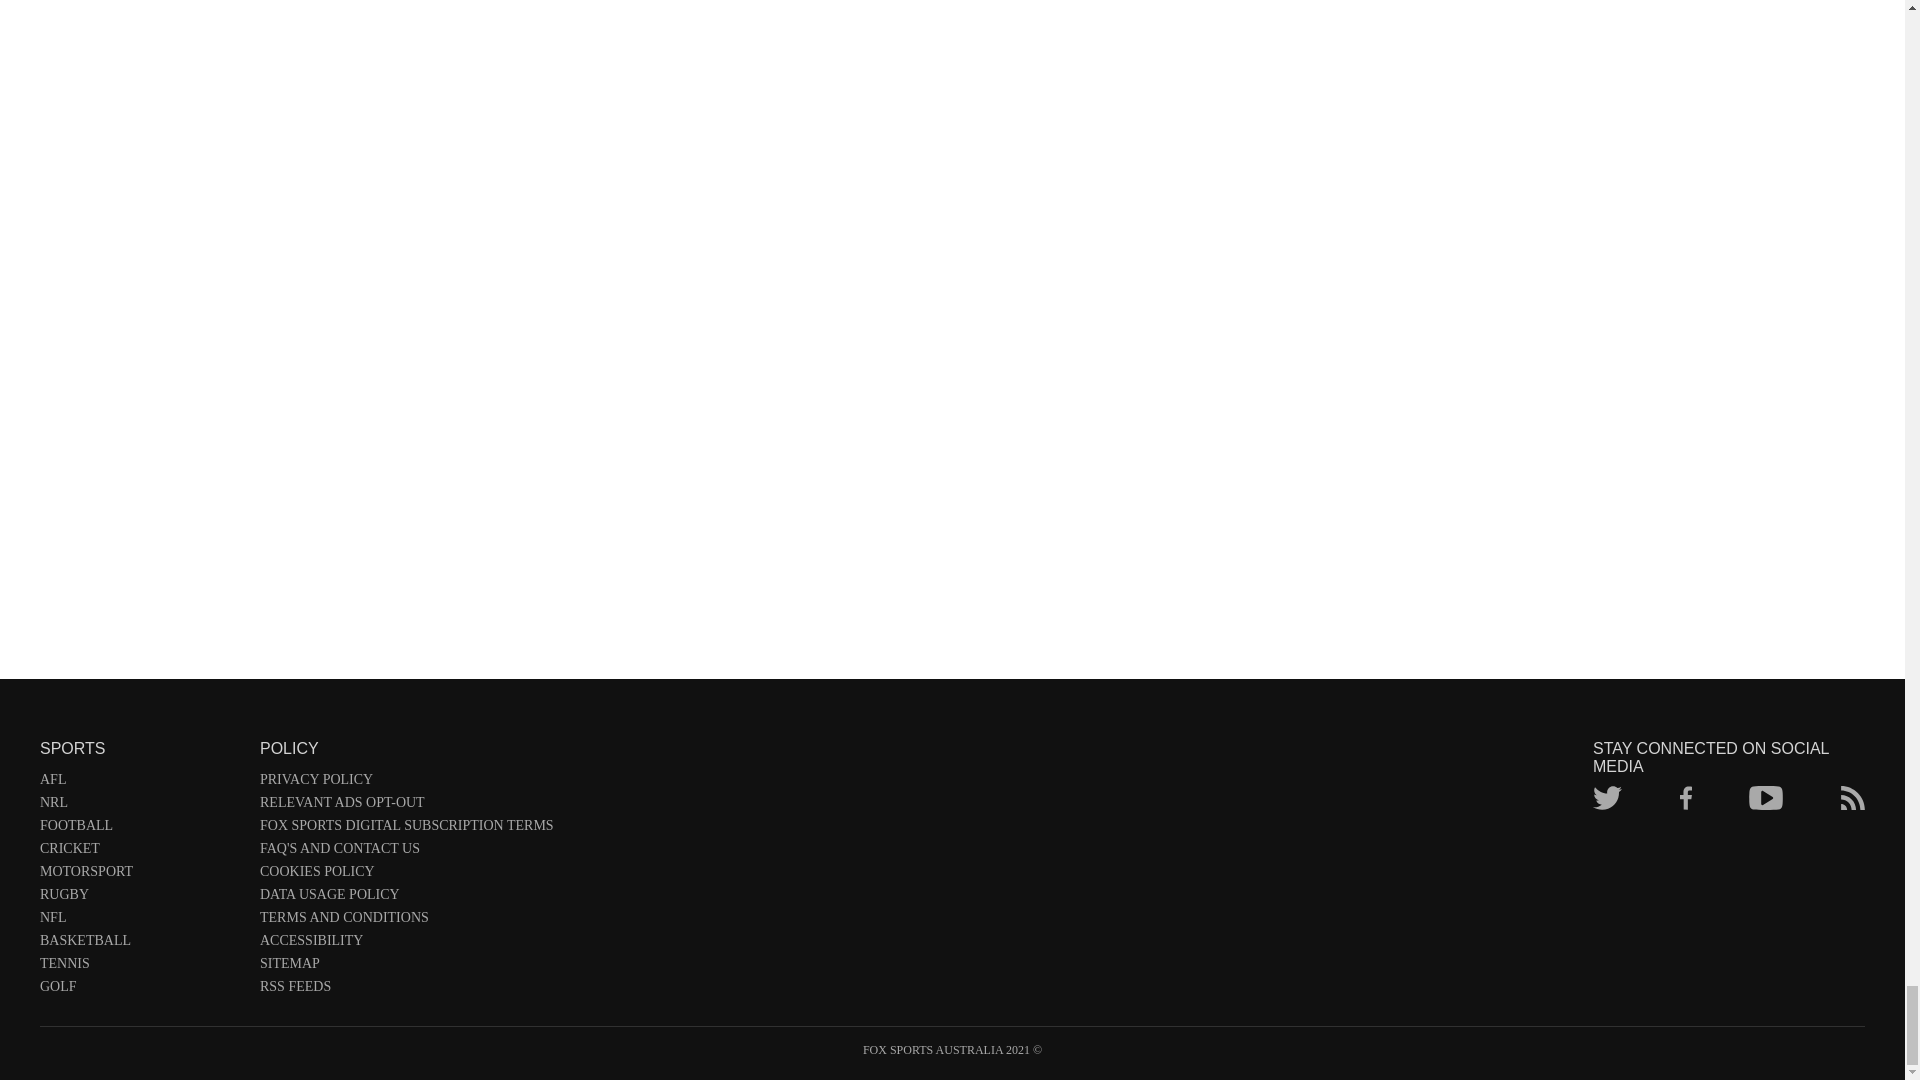 This screenshot has width=1920, height=1080. Describe the element at coordinates (140, 944) in the screenshot. I see `BASKETBALL` at that location.